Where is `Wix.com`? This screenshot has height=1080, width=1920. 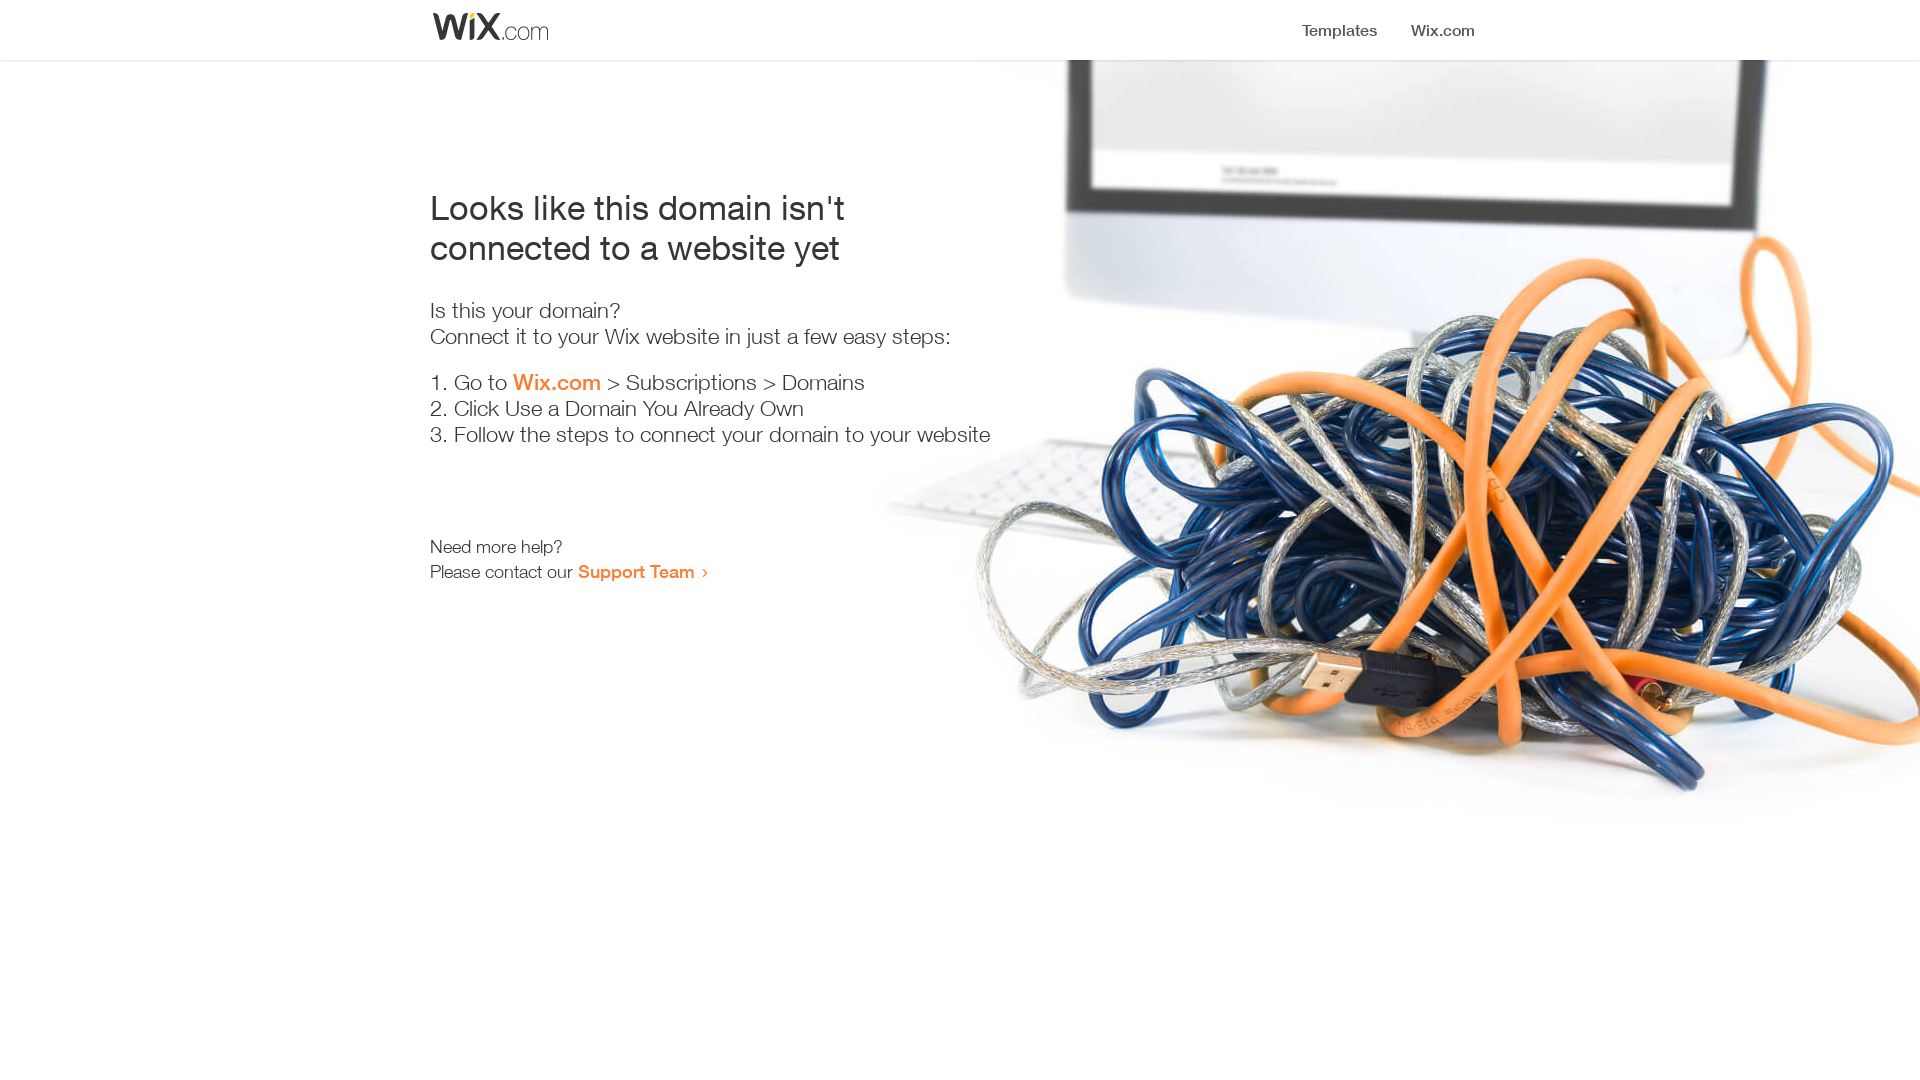
Wix.com is located at coordinates (557, 382).